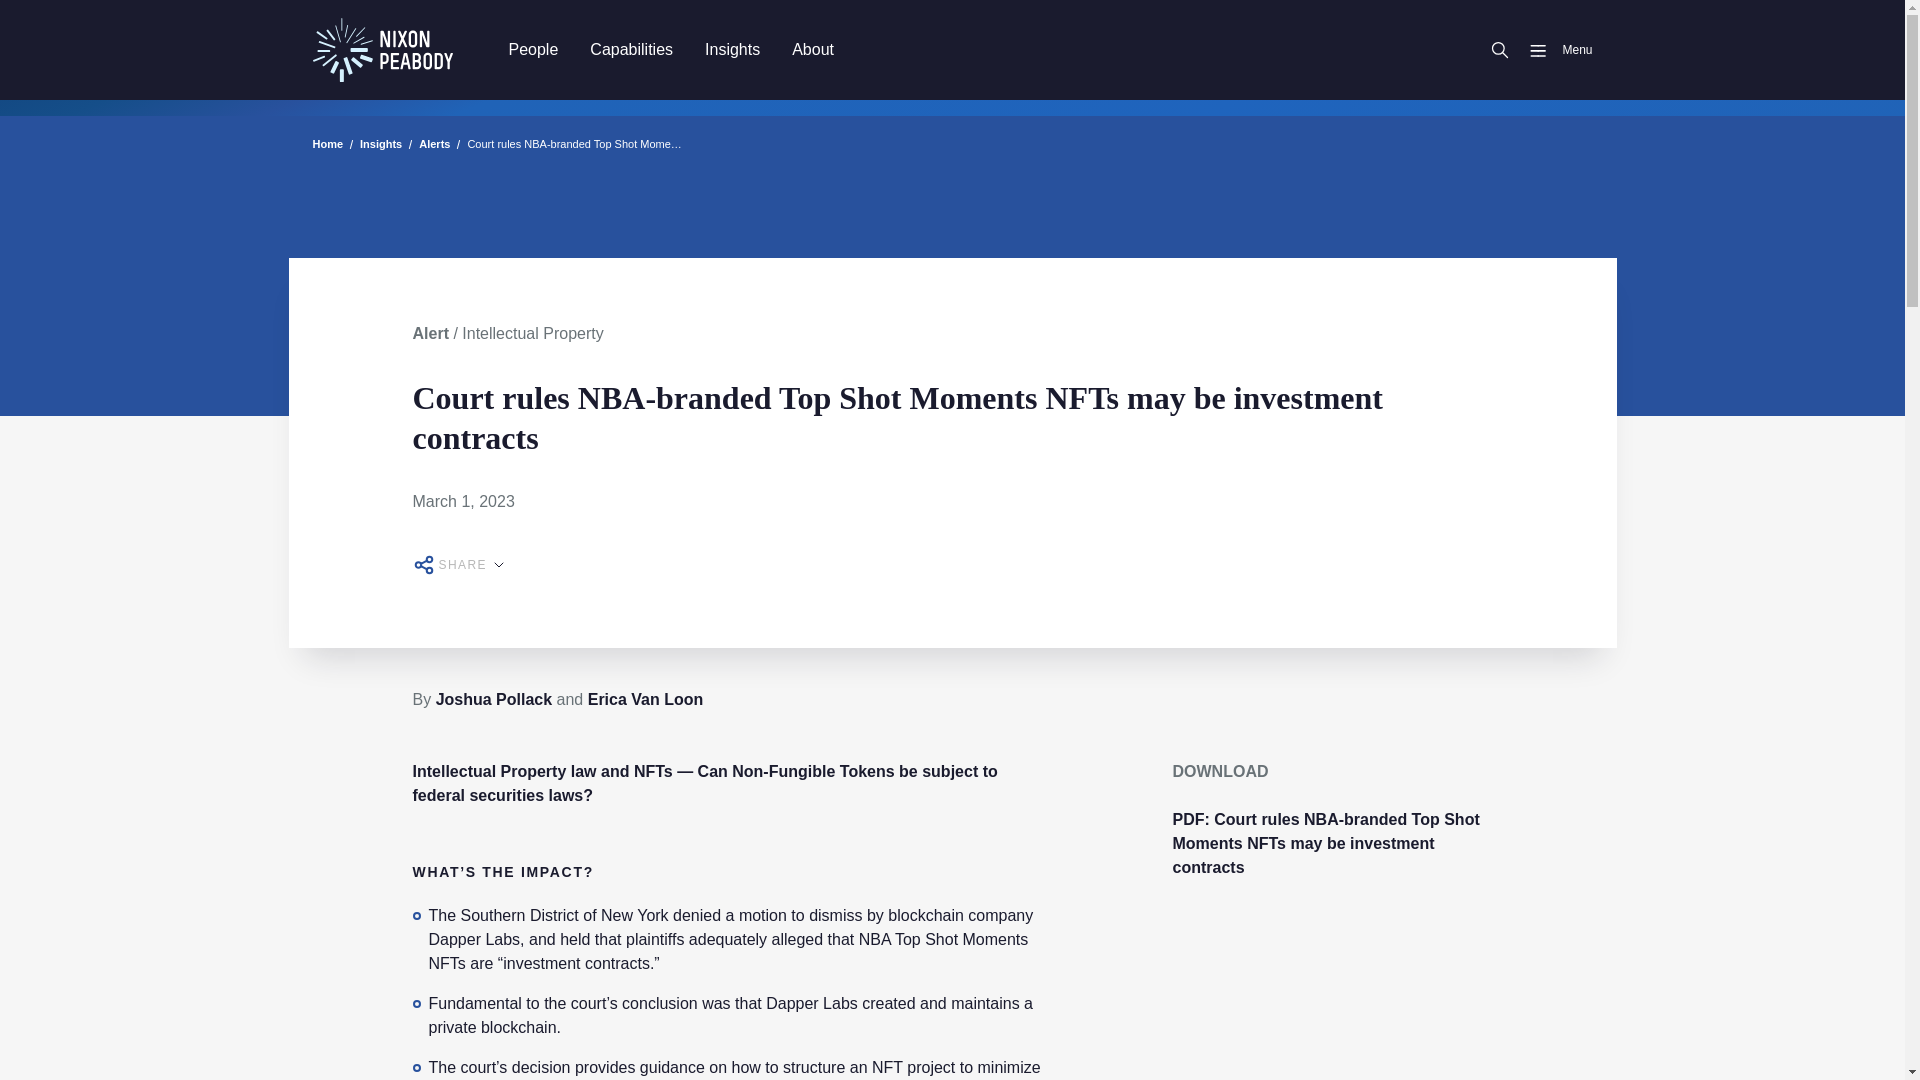 This screenshot has width=1920, height=1080. Describe the element at coordinates (1552, 50) in the screenshot. I see `Menu` at that location.